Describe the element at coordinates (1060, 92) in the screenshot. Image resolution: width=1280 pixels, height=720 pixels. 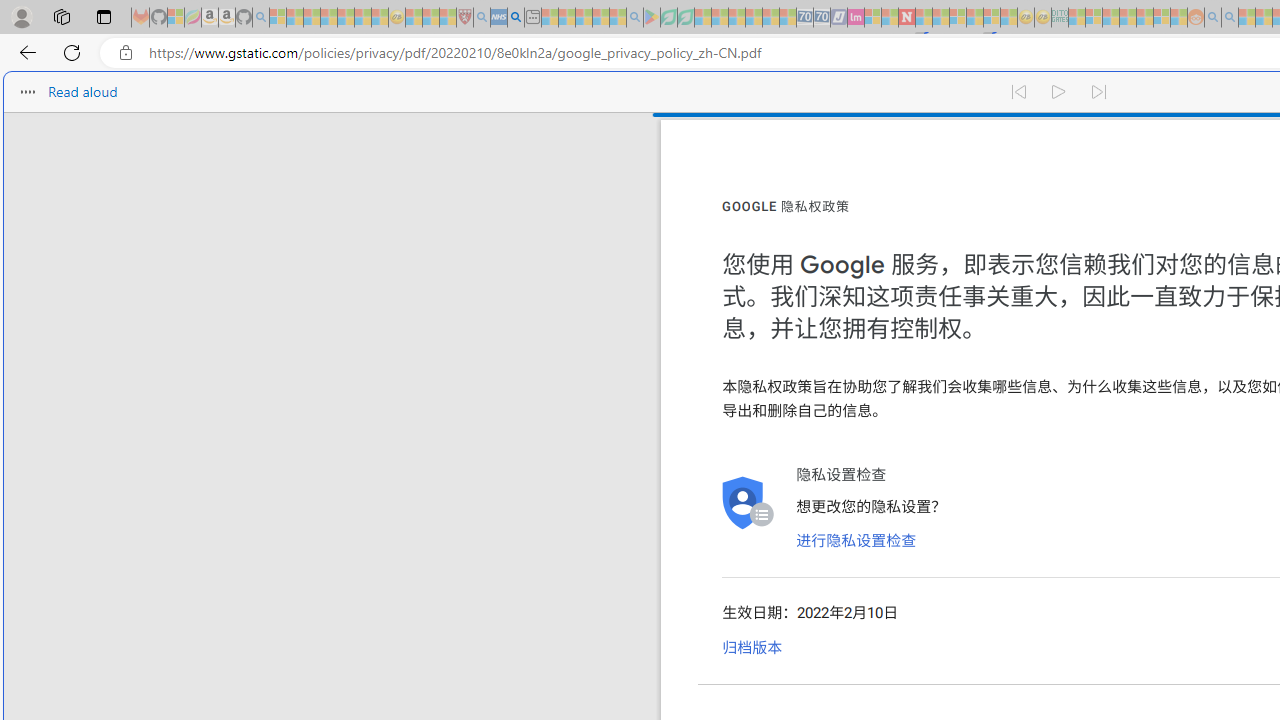
I see `Continue to read aloud (Ctrl+Shift+U)` at that location.